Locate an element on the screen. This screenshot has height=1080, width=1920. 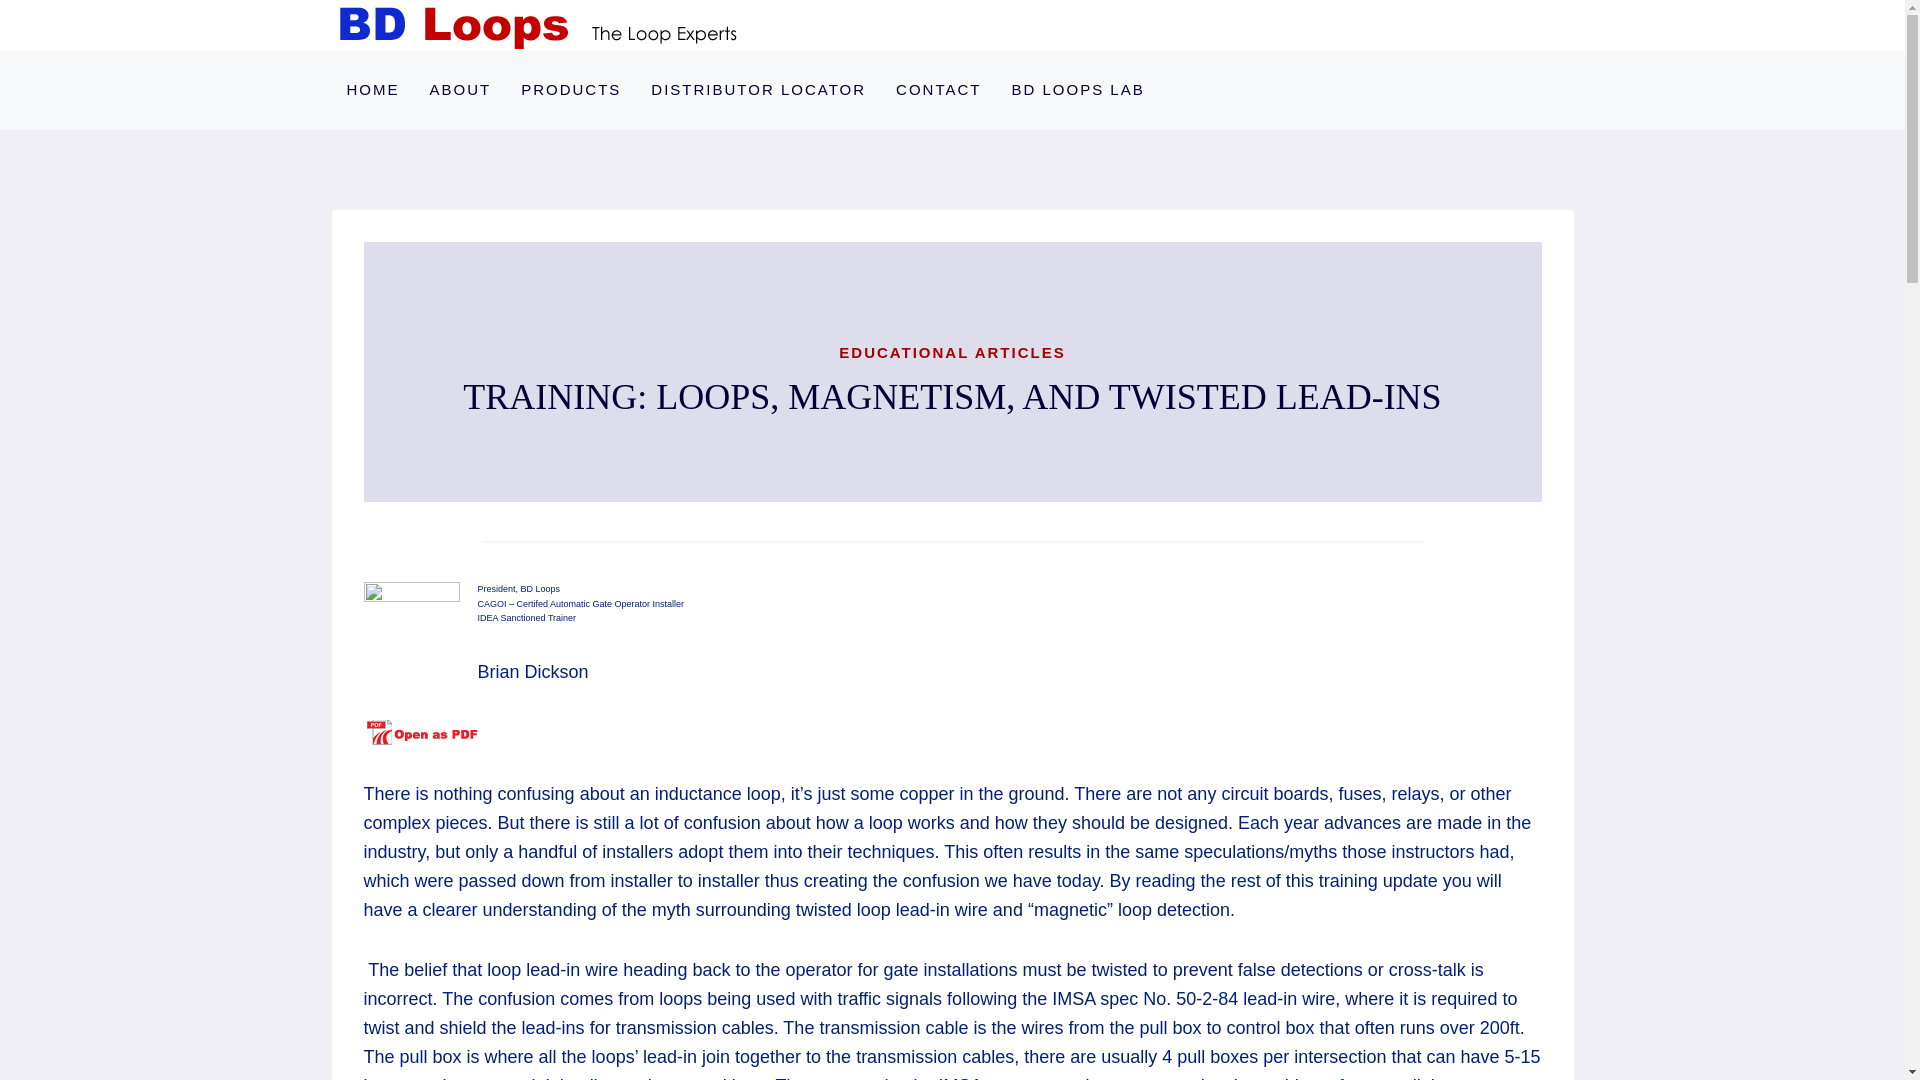
CONTACT is located at coordinates (938, 89).